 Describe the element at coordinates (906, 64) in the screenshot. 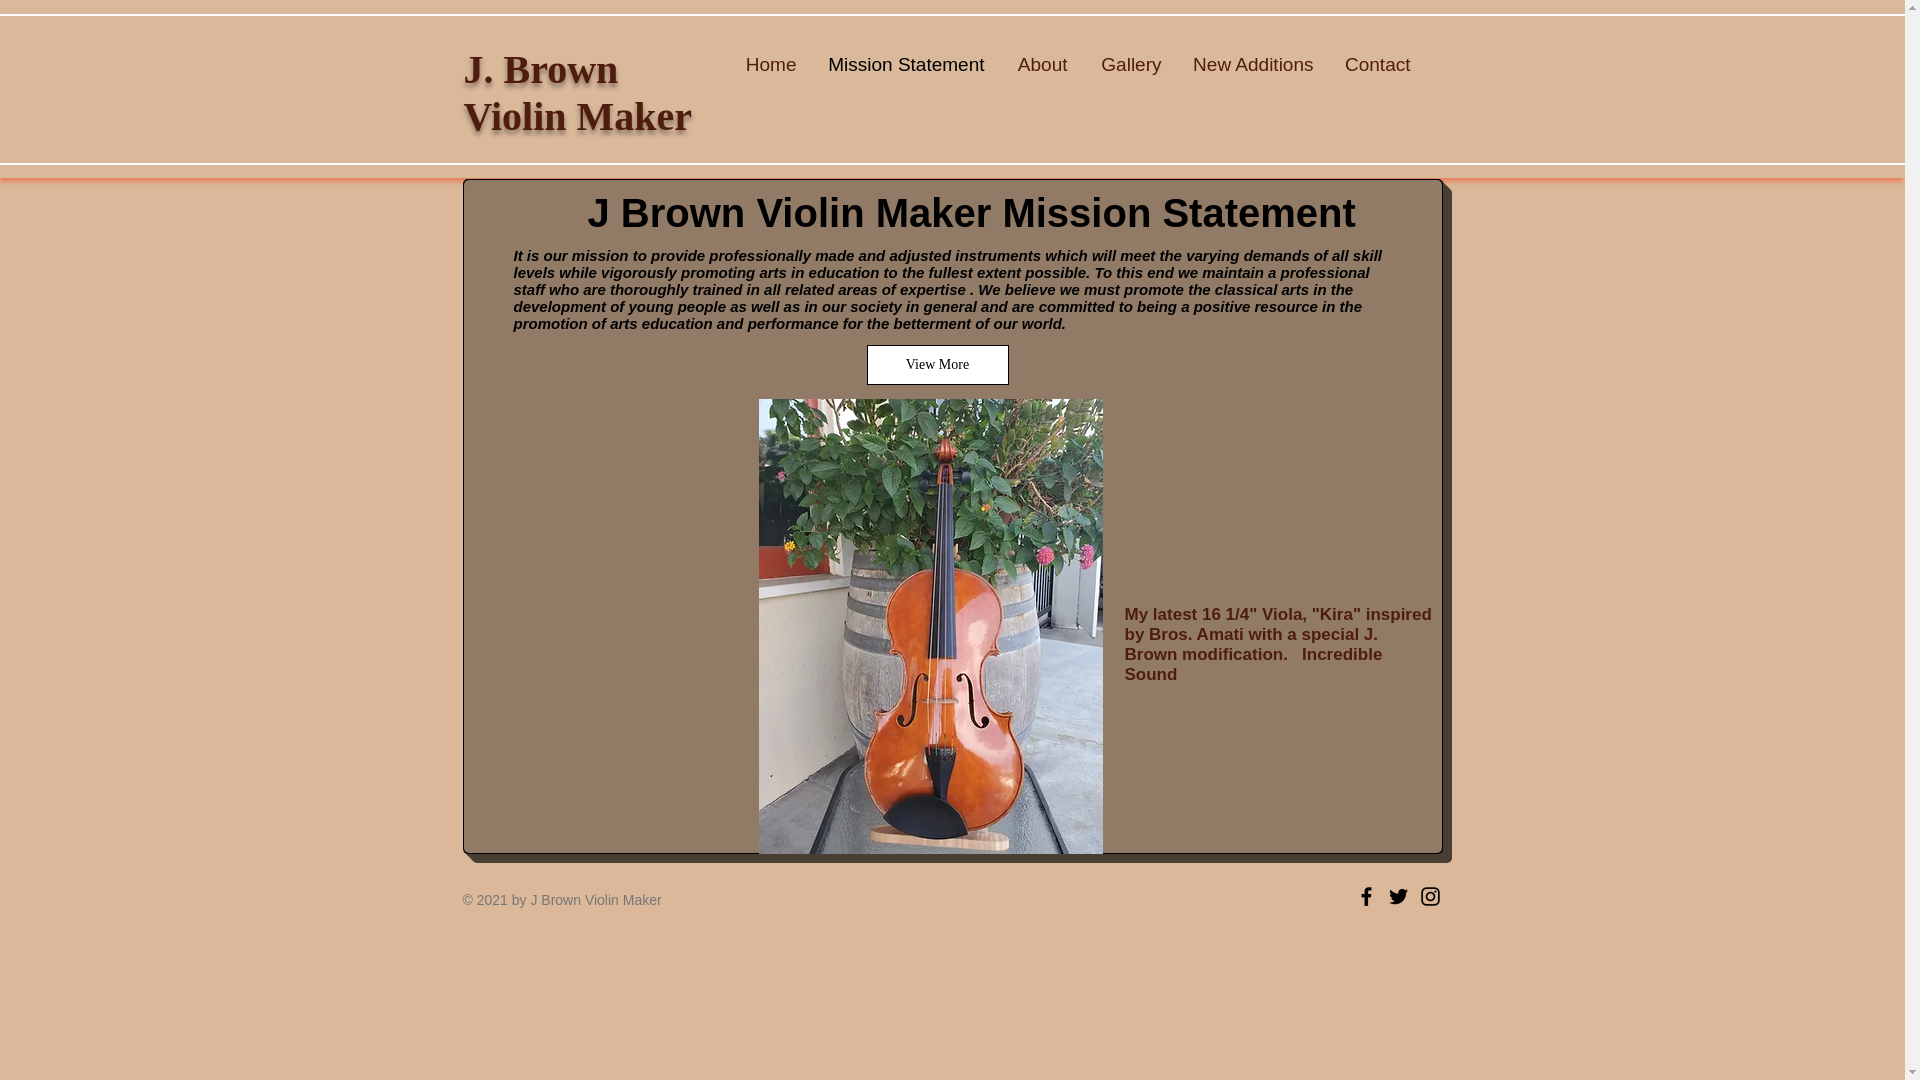

I see `Mission Statement` at that location.